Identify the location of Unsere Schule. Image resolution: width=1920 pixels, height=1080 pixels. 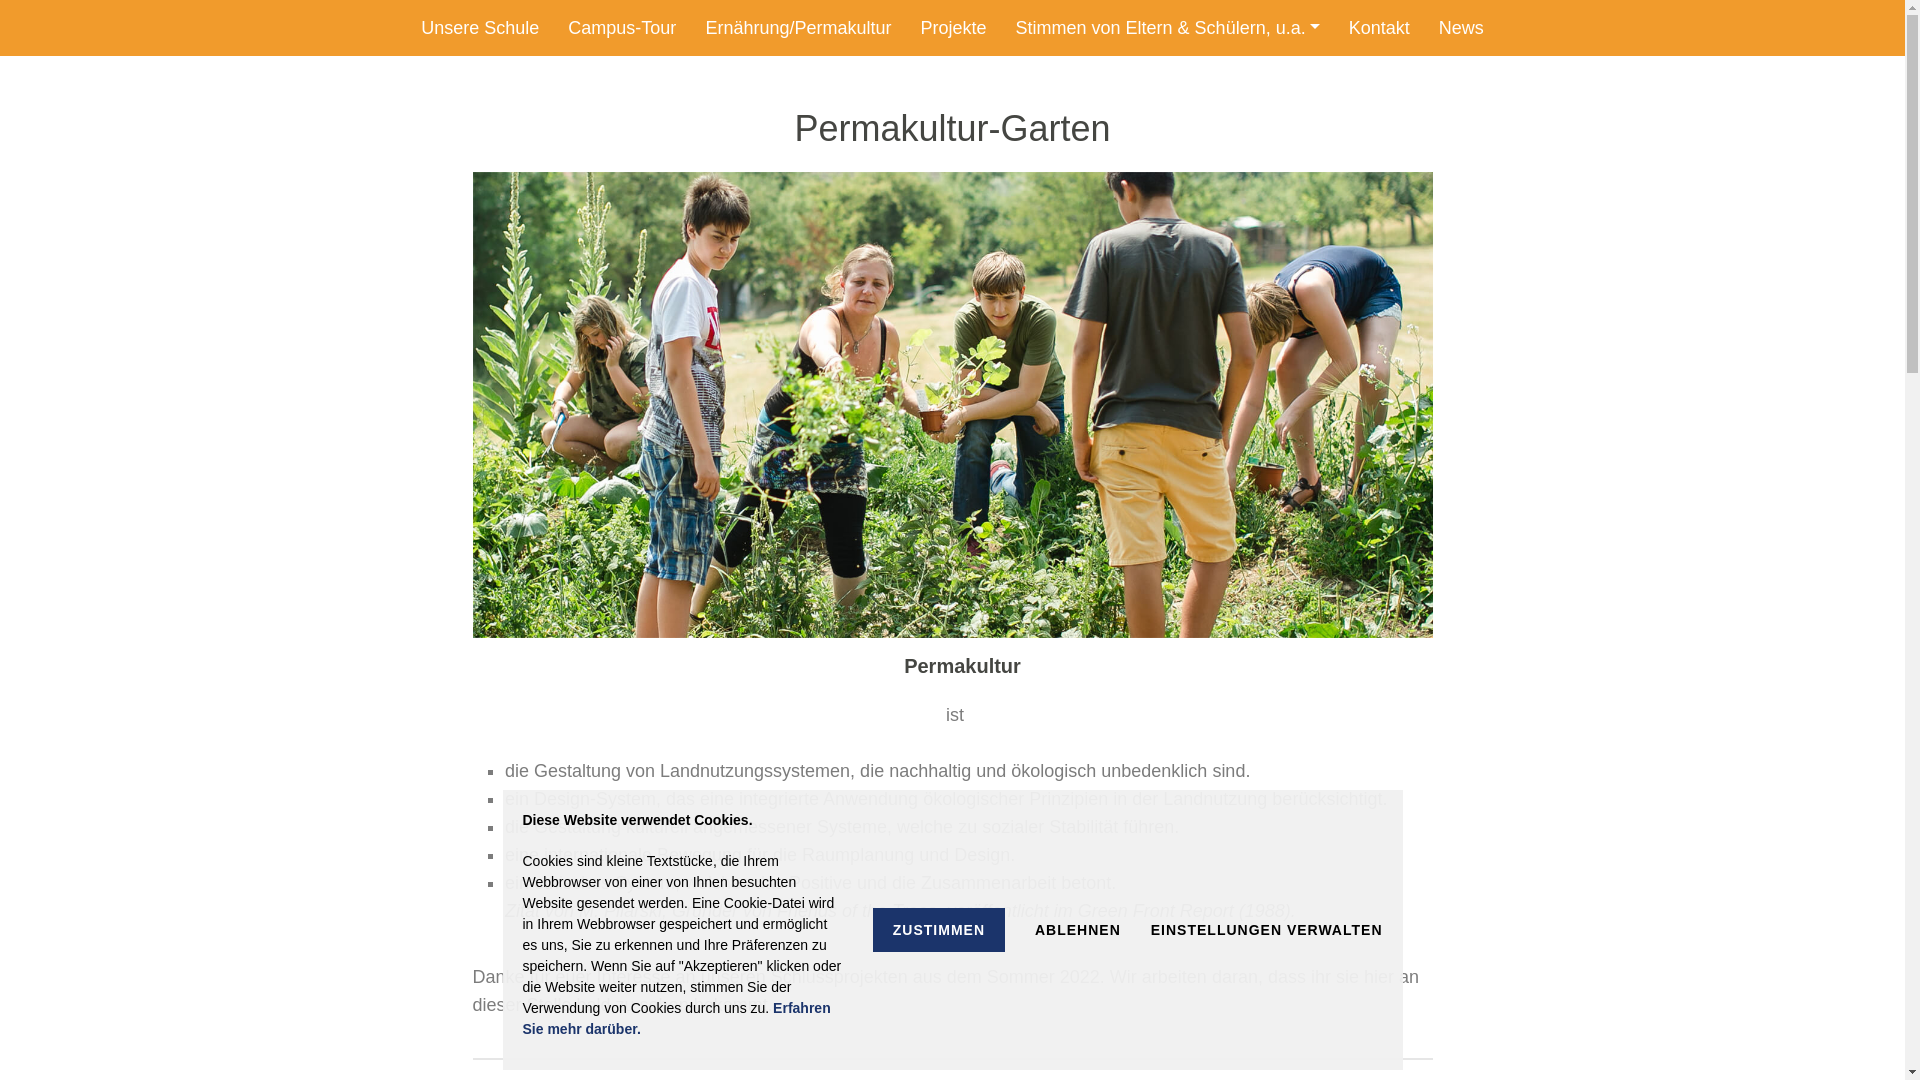
(480, 28).